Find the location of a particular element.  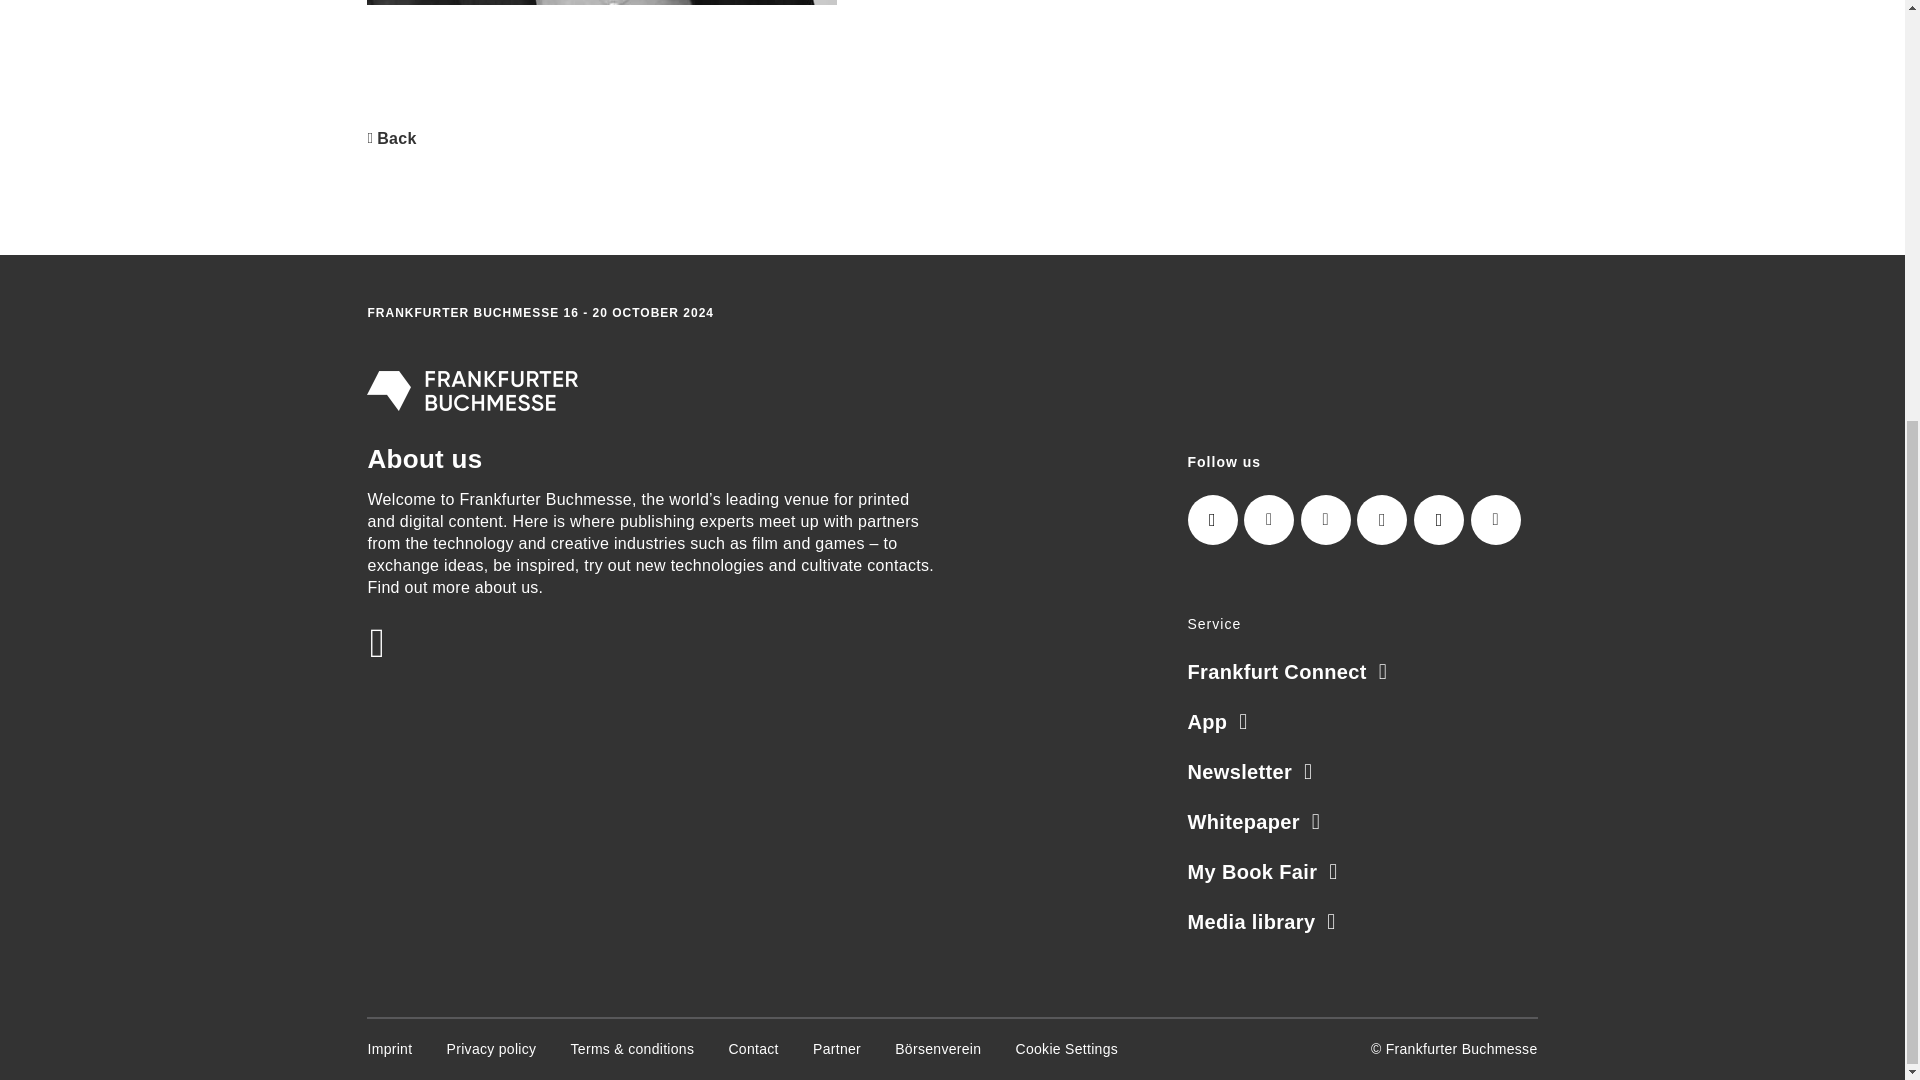

Twitter is located at coordinates (1326, 520).